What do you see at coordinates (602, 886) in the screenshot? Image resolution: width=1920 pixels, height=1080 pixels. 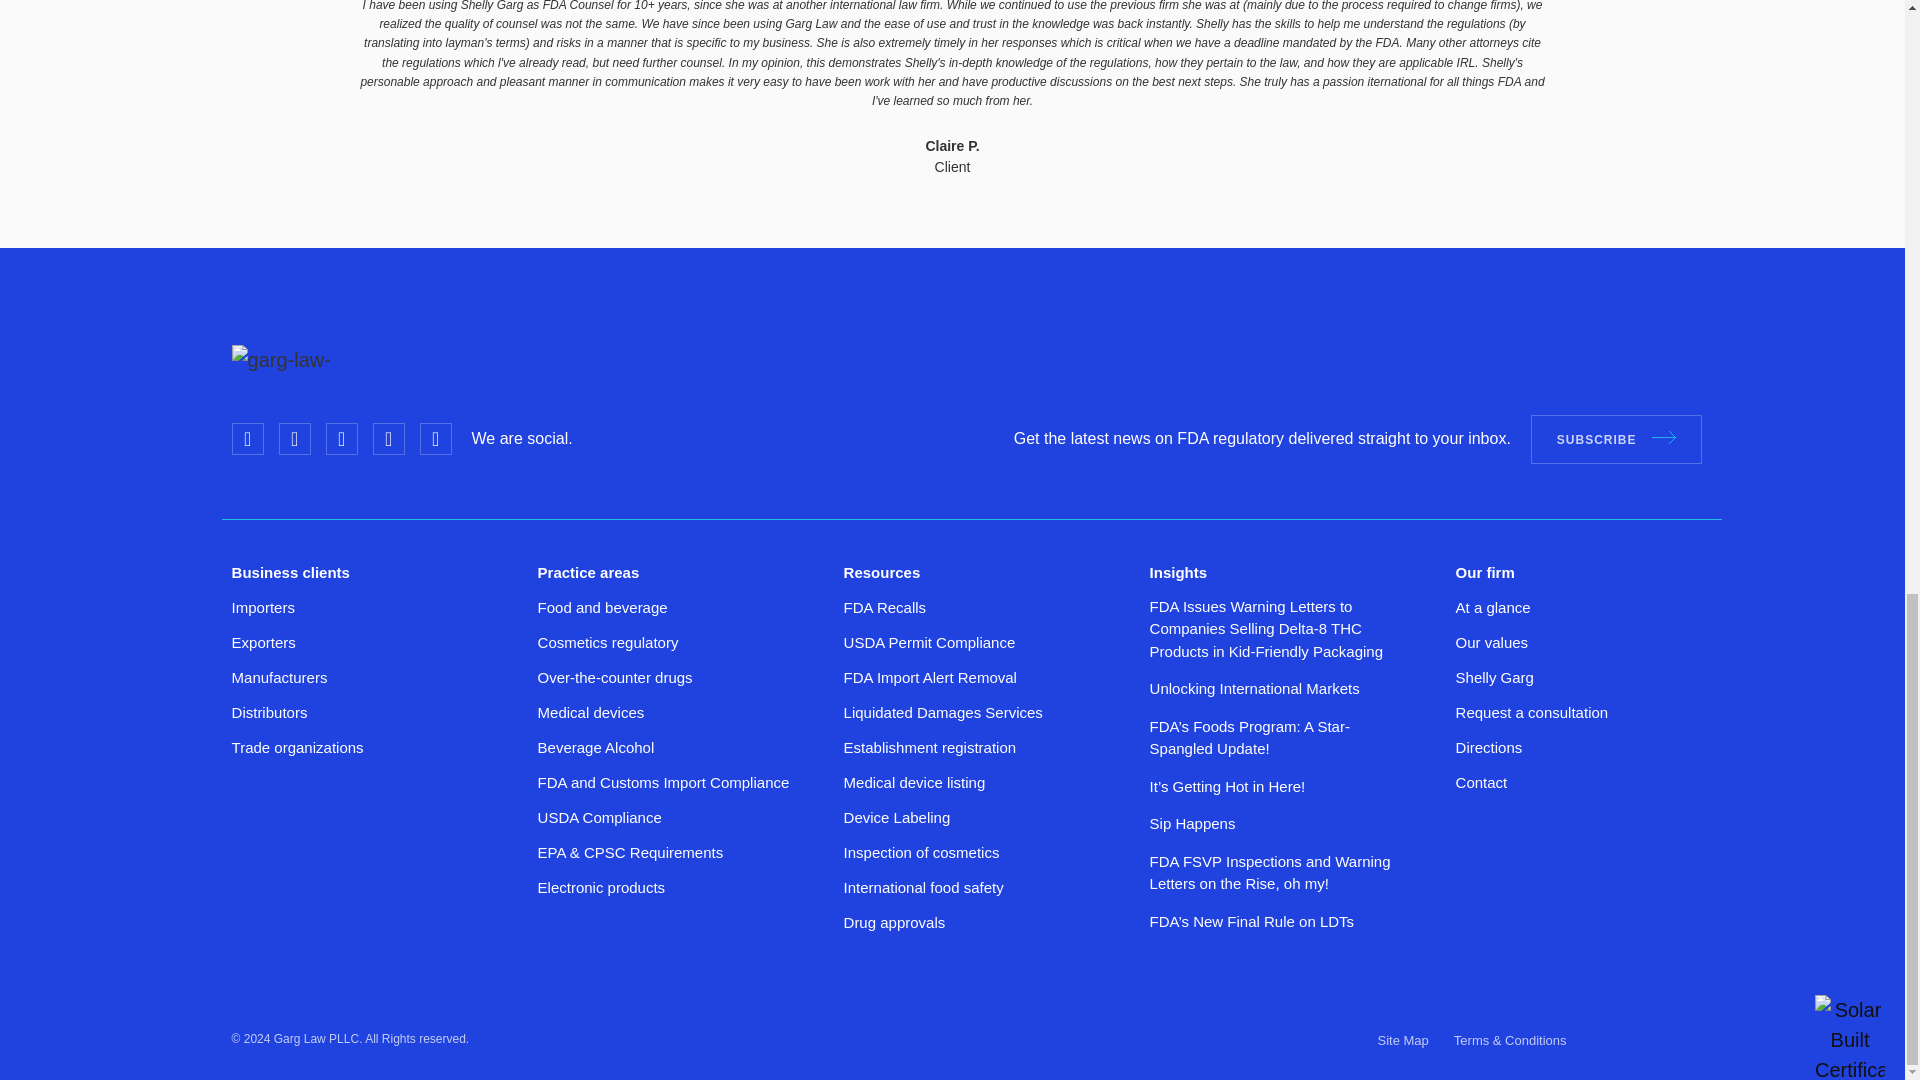 I see `Electronic products` at bounding box center [602, 886].